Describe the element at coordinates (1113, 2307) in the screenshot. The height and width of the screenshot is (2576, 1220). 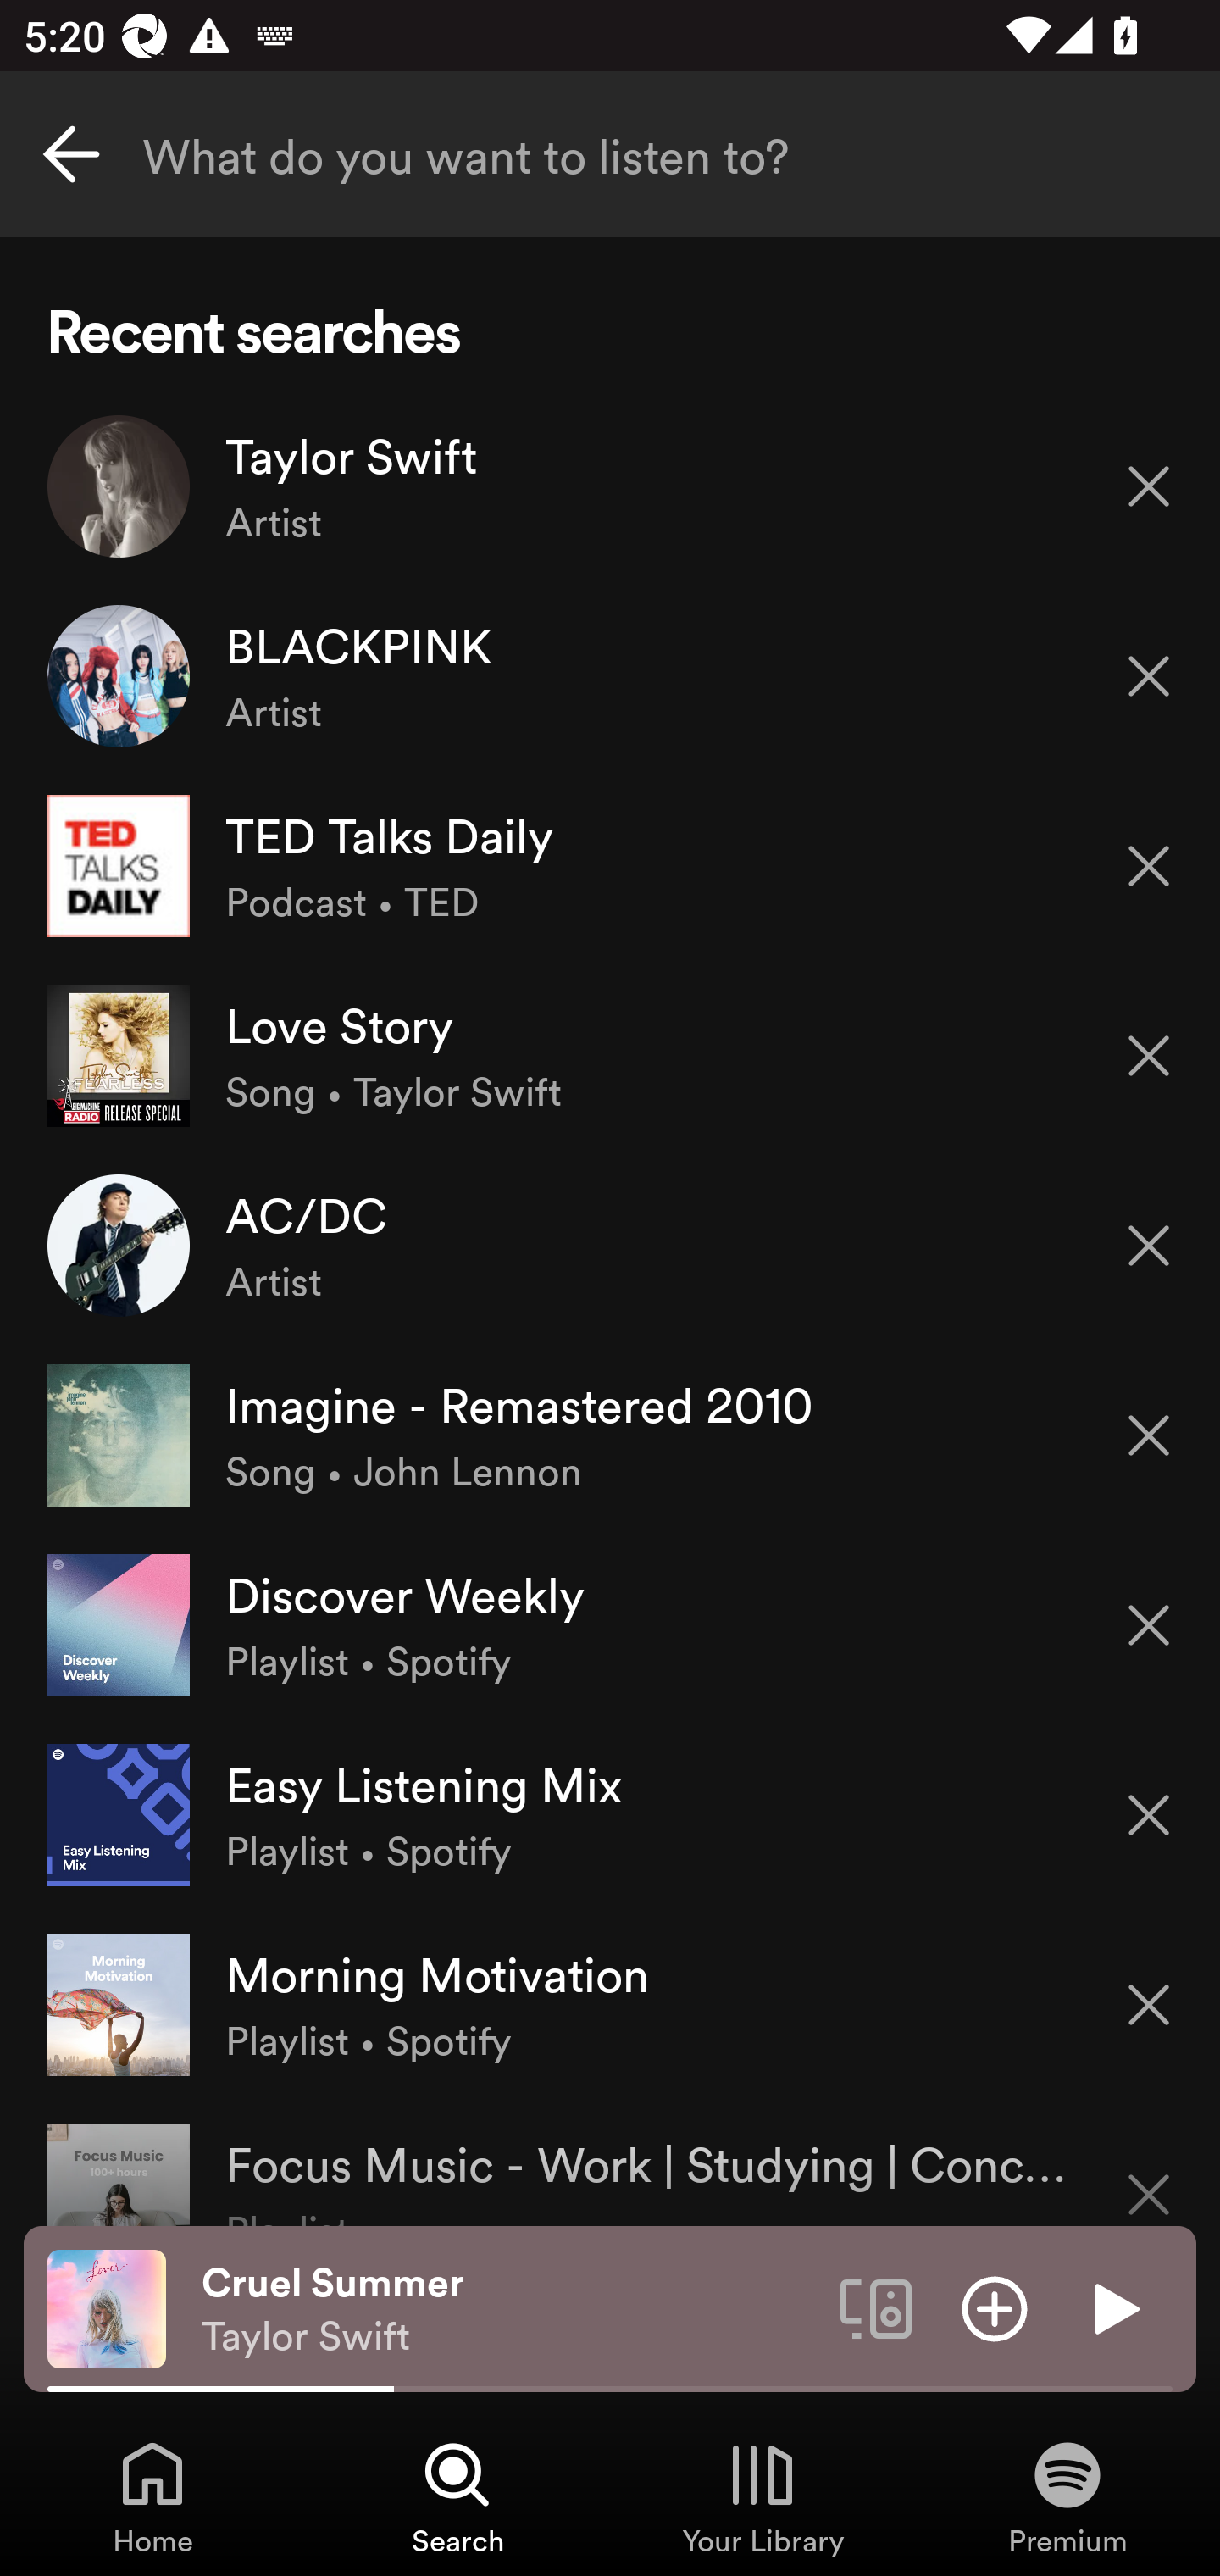
I see `Play` at that location.